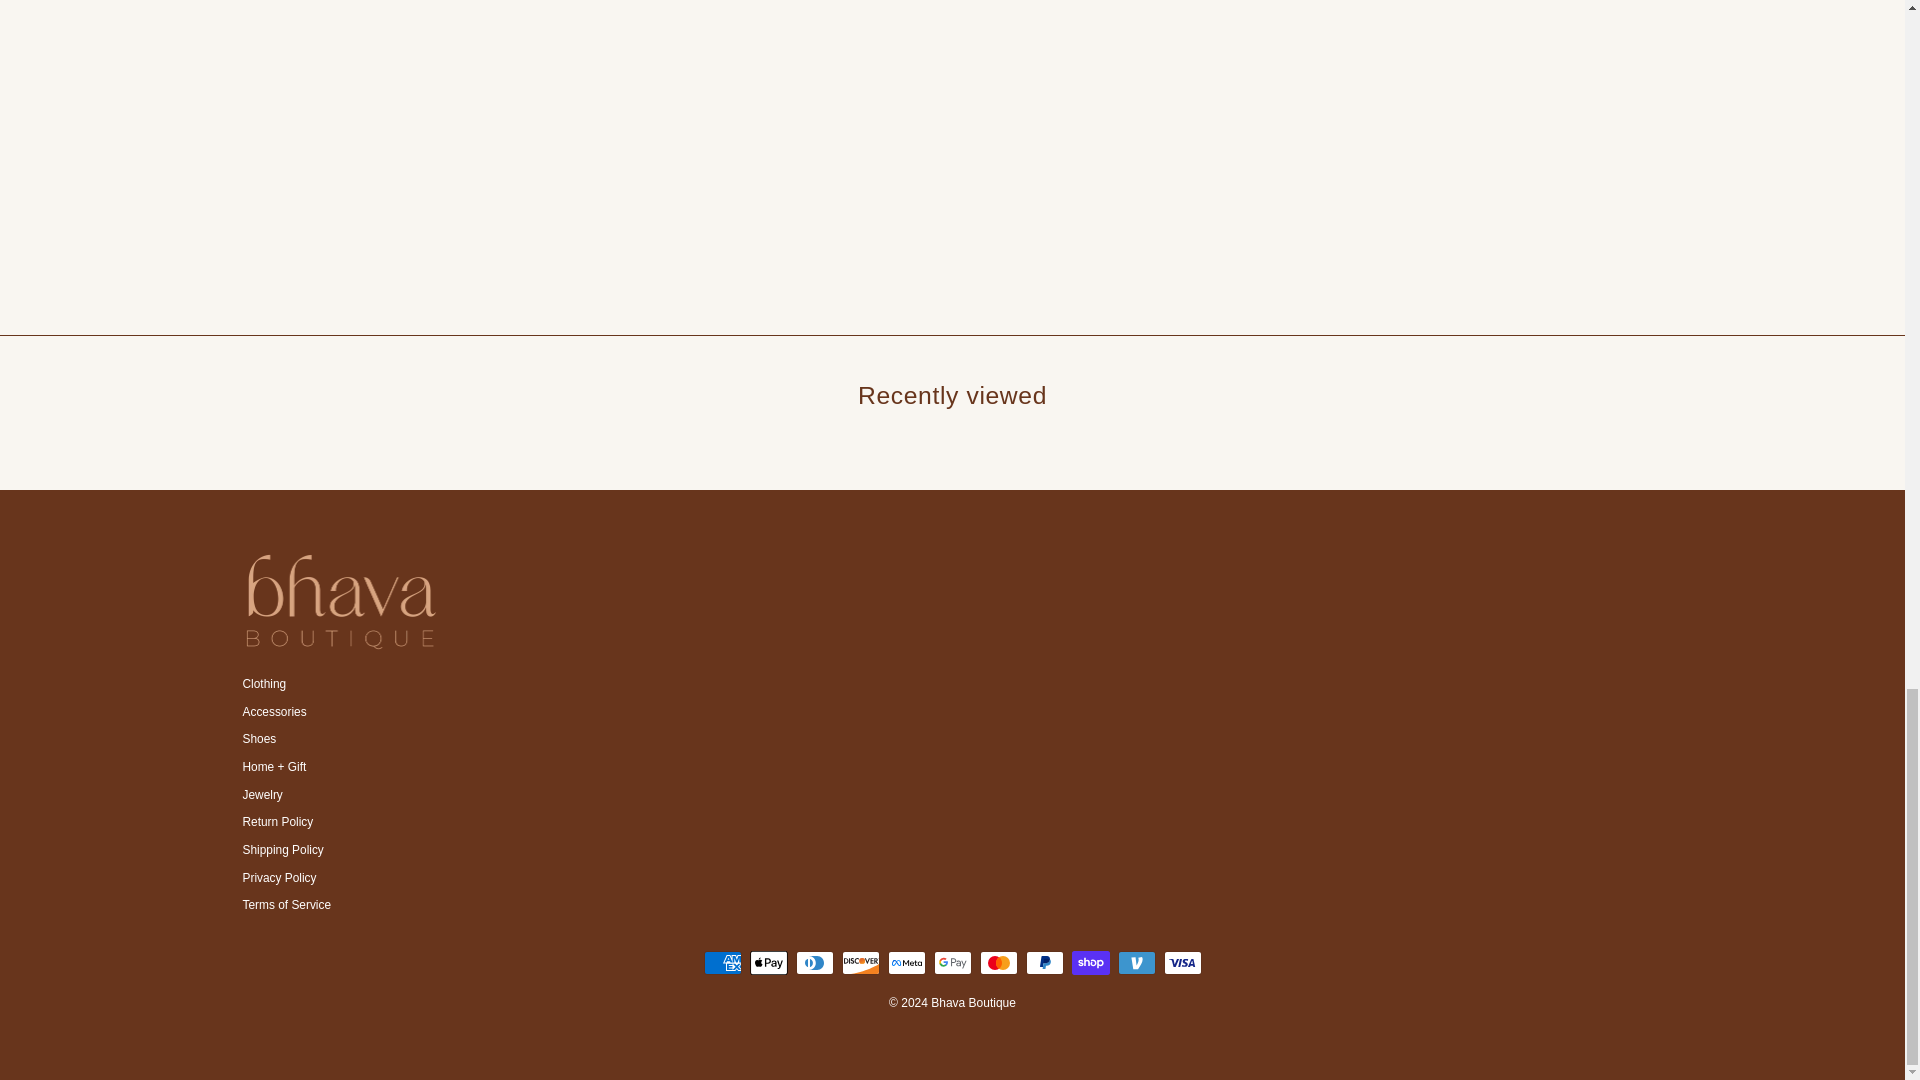 This screenshot has height=1080, width=1920. Describe the element at coordinates (768, 963) in the screenshot. I see `Apple Pay` at that location.